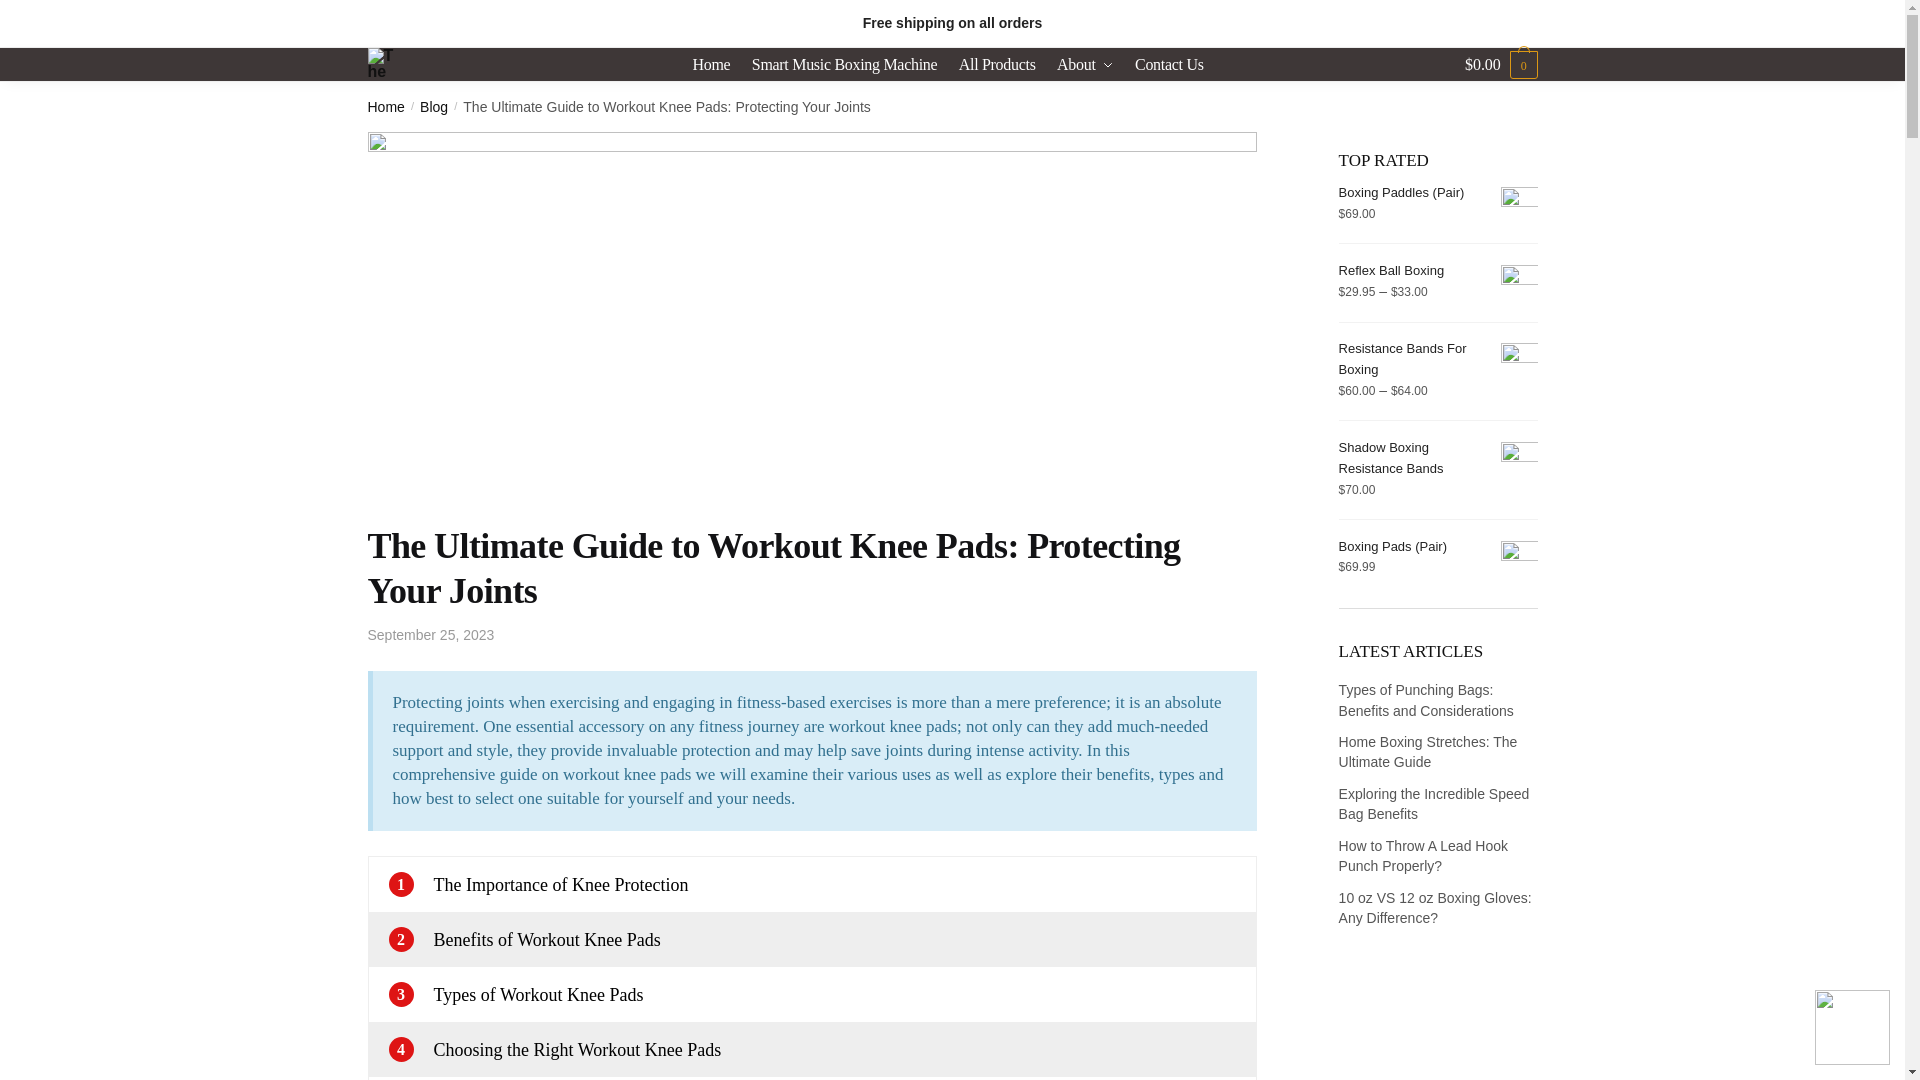 This screenshot has width=1920, height=1080. What do you see at coordinates (386, 106) in the screenshot?
I see `Home` at bounding box center [386, 106].